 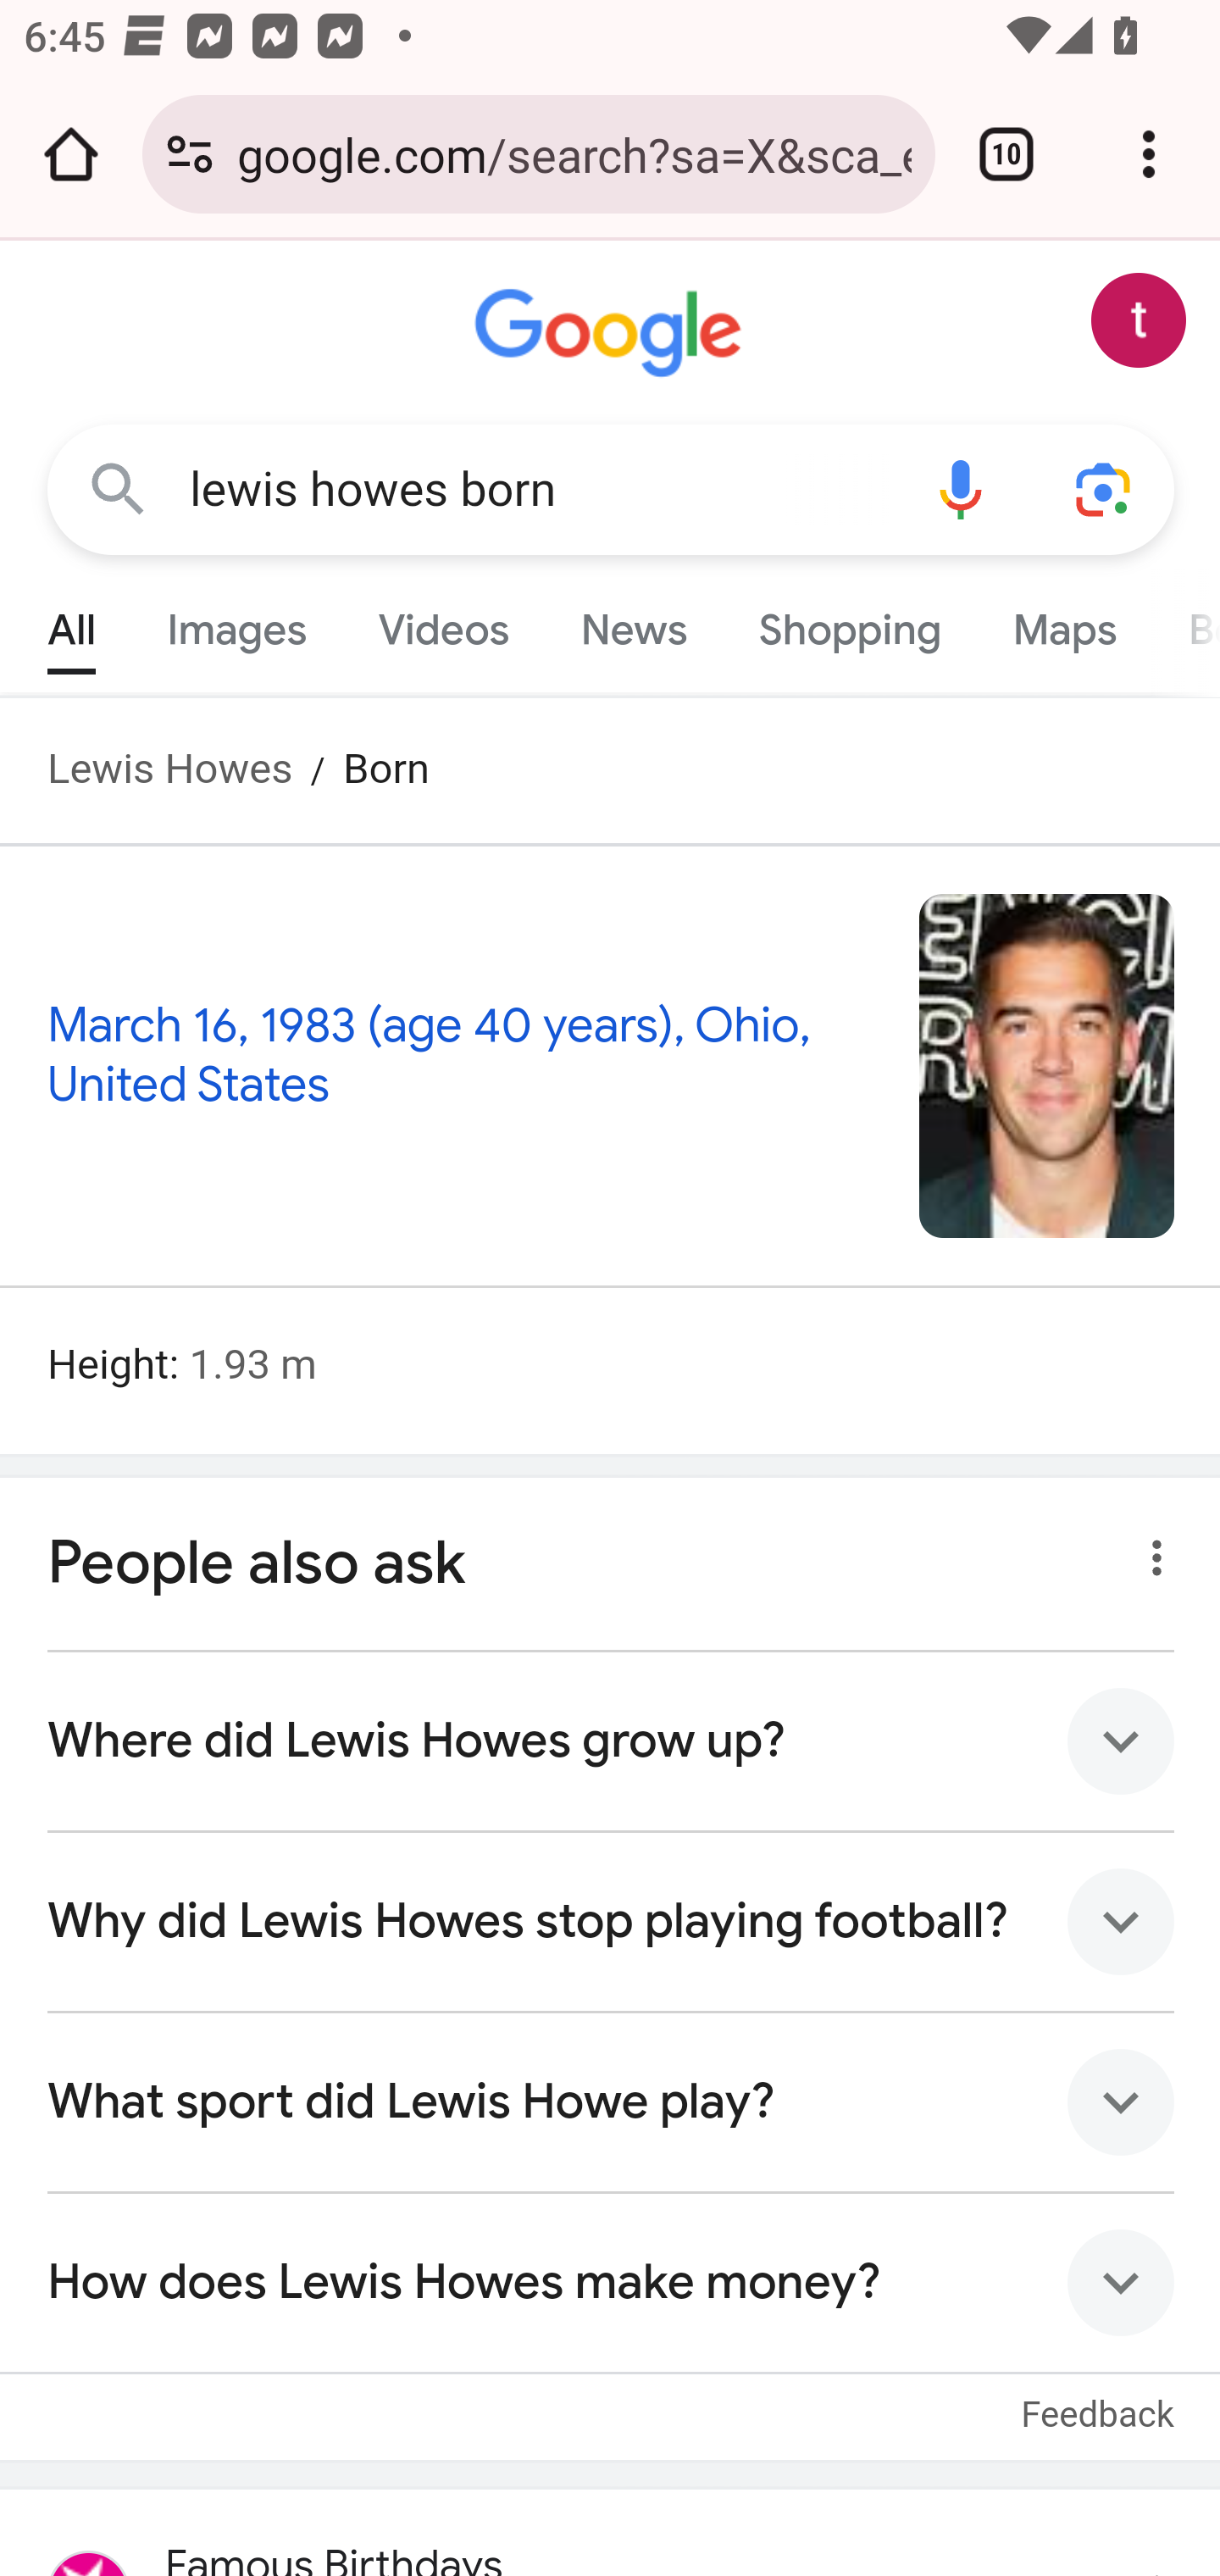 I want to click on Videos, so click(x=444, y=622).